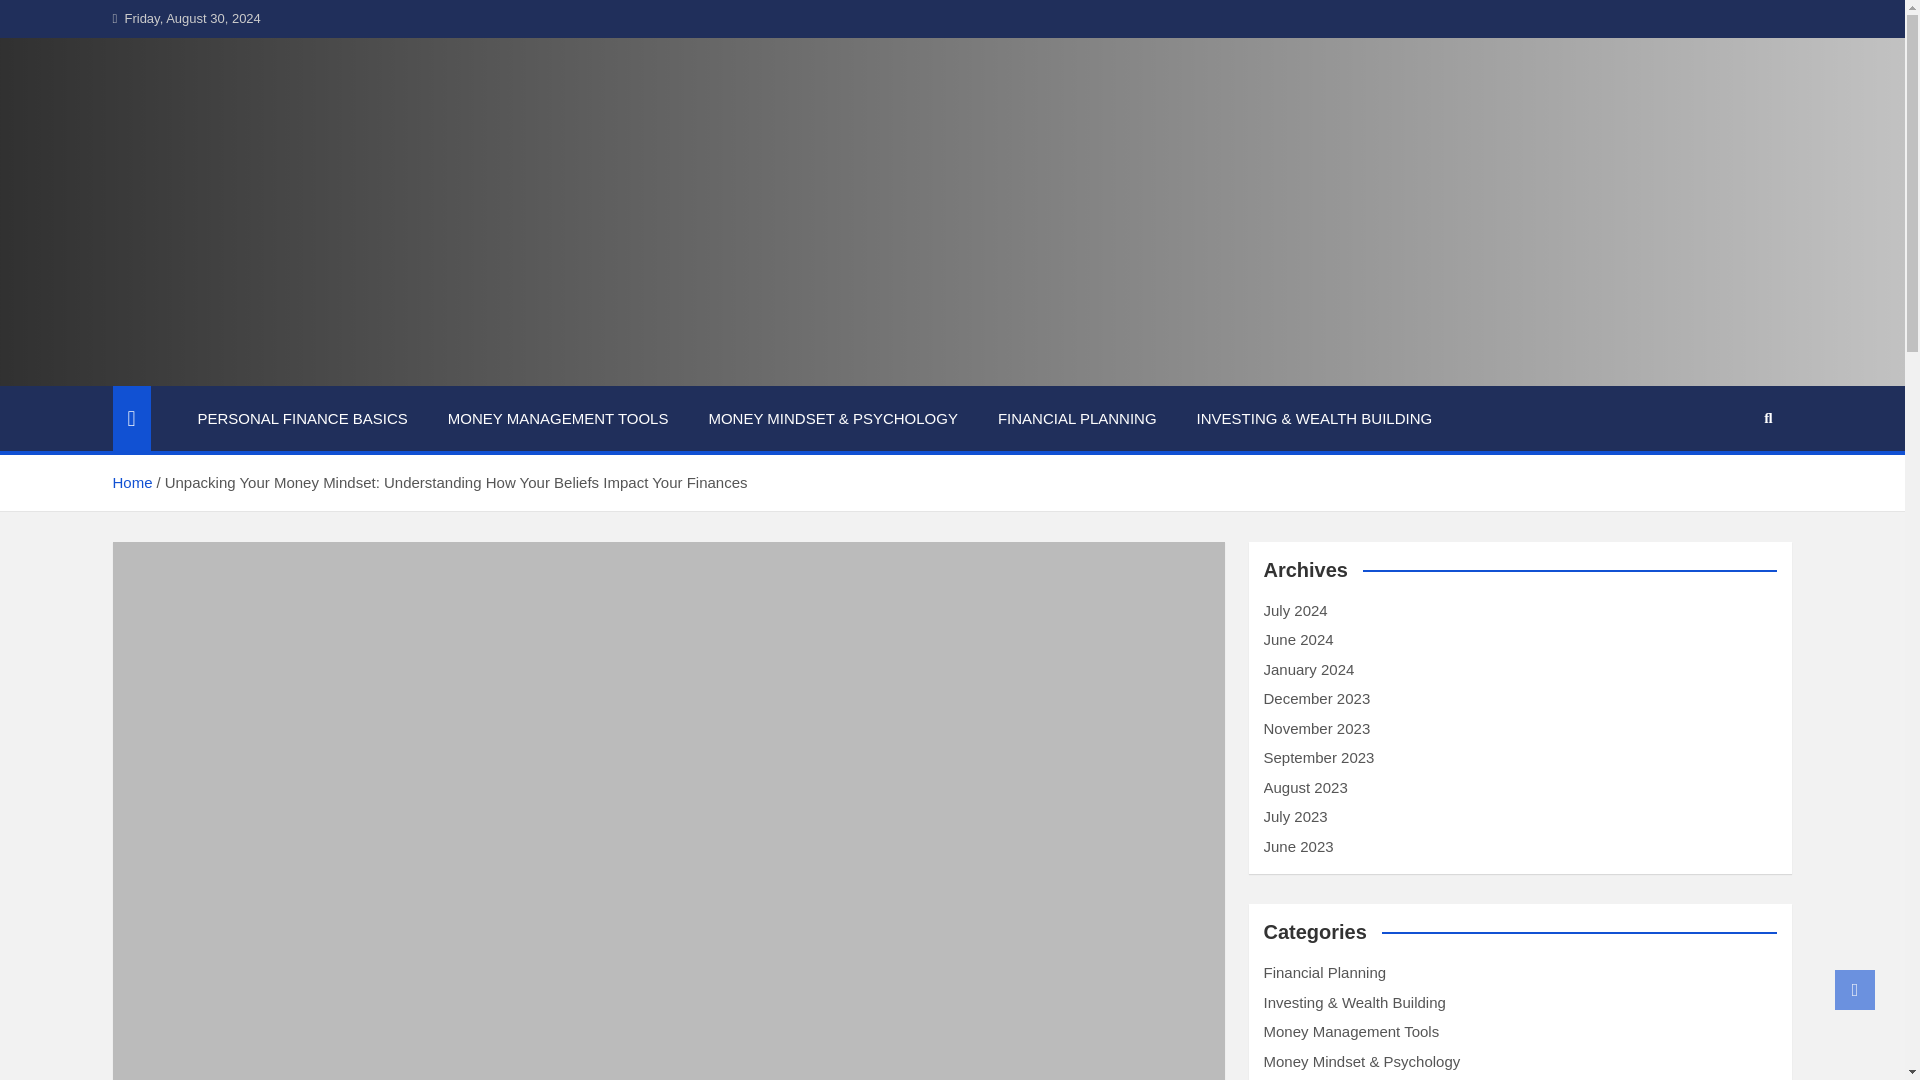 The width and height of the screenshot is (1920, 1080). What do you see at coordinates (303, 418) in the screenshot?
I see `PERSONAL FINANCE BASICS` at bounding box center [303, 418].